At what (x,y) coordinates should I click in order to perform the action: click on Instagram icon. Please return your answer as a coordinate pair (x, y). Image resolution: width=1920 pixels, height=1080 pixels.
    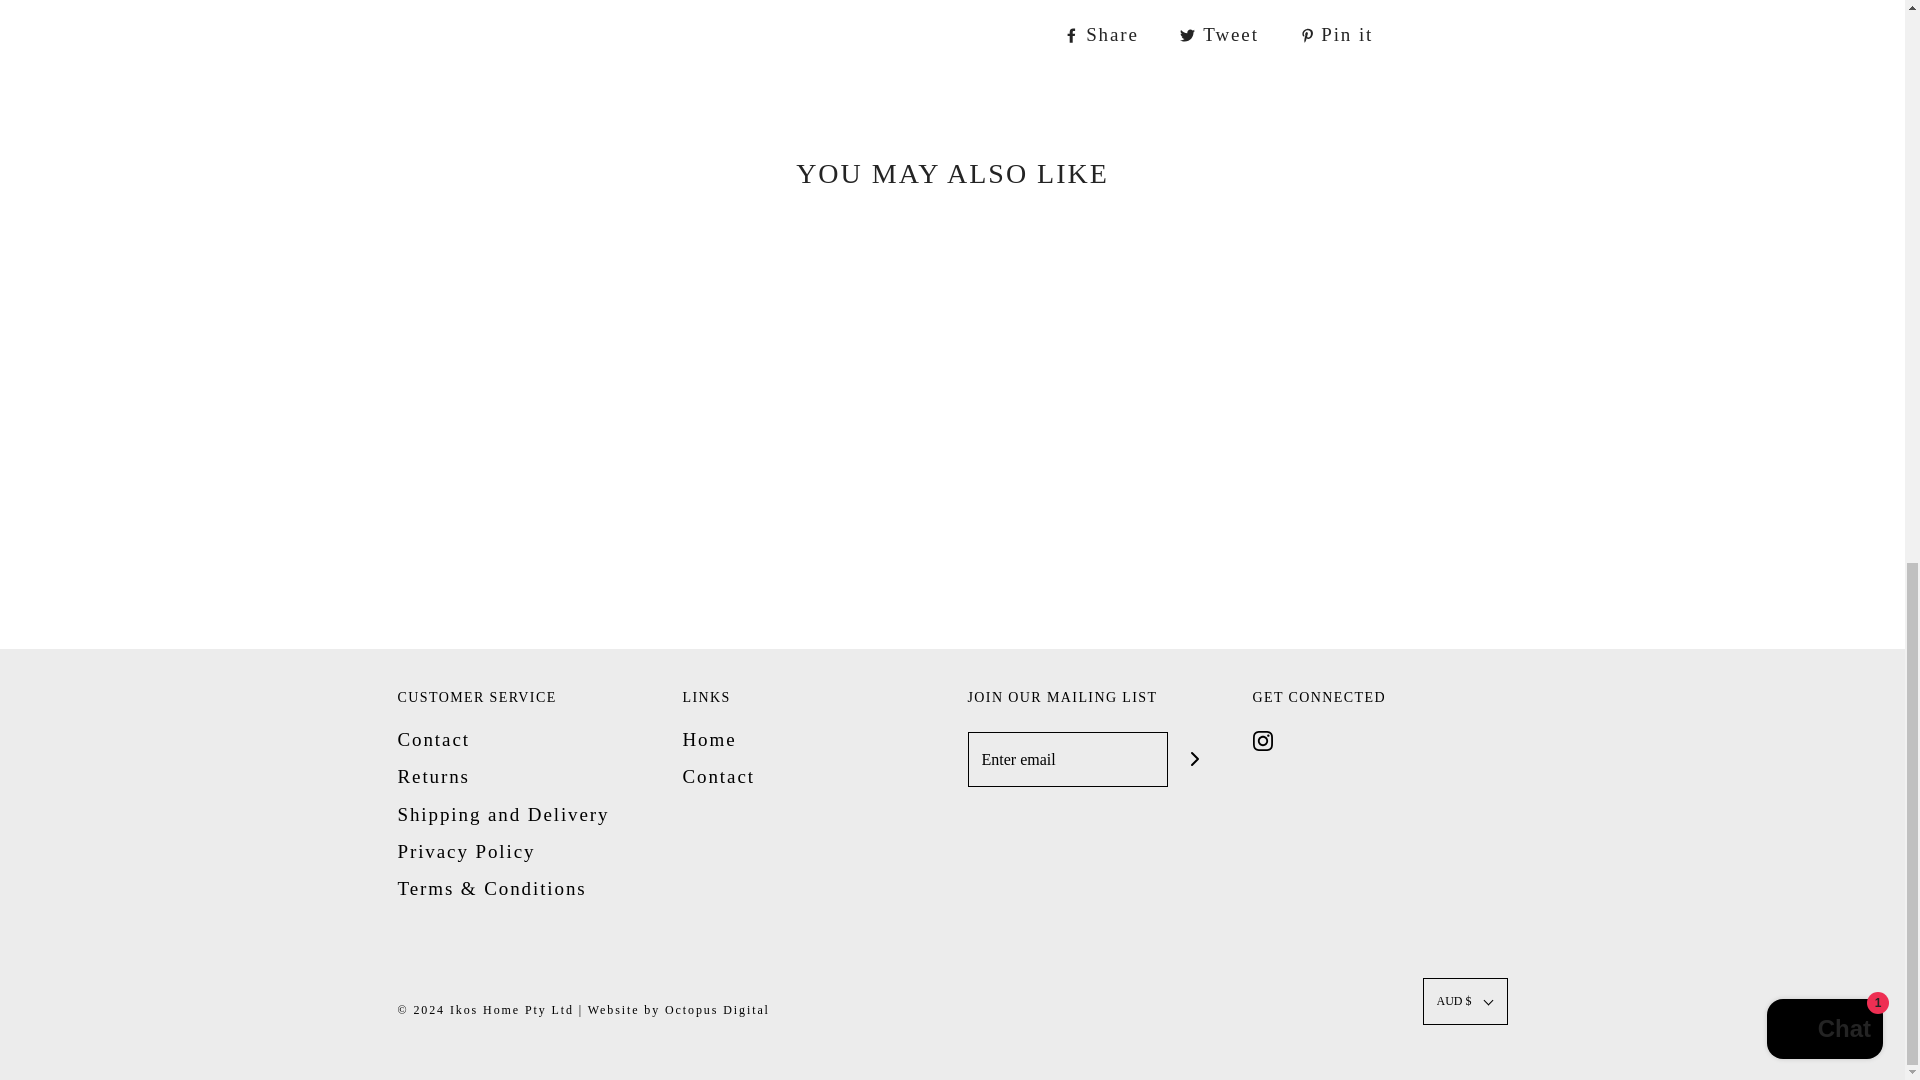
    Looking at the image, I should click on (1261, 740).